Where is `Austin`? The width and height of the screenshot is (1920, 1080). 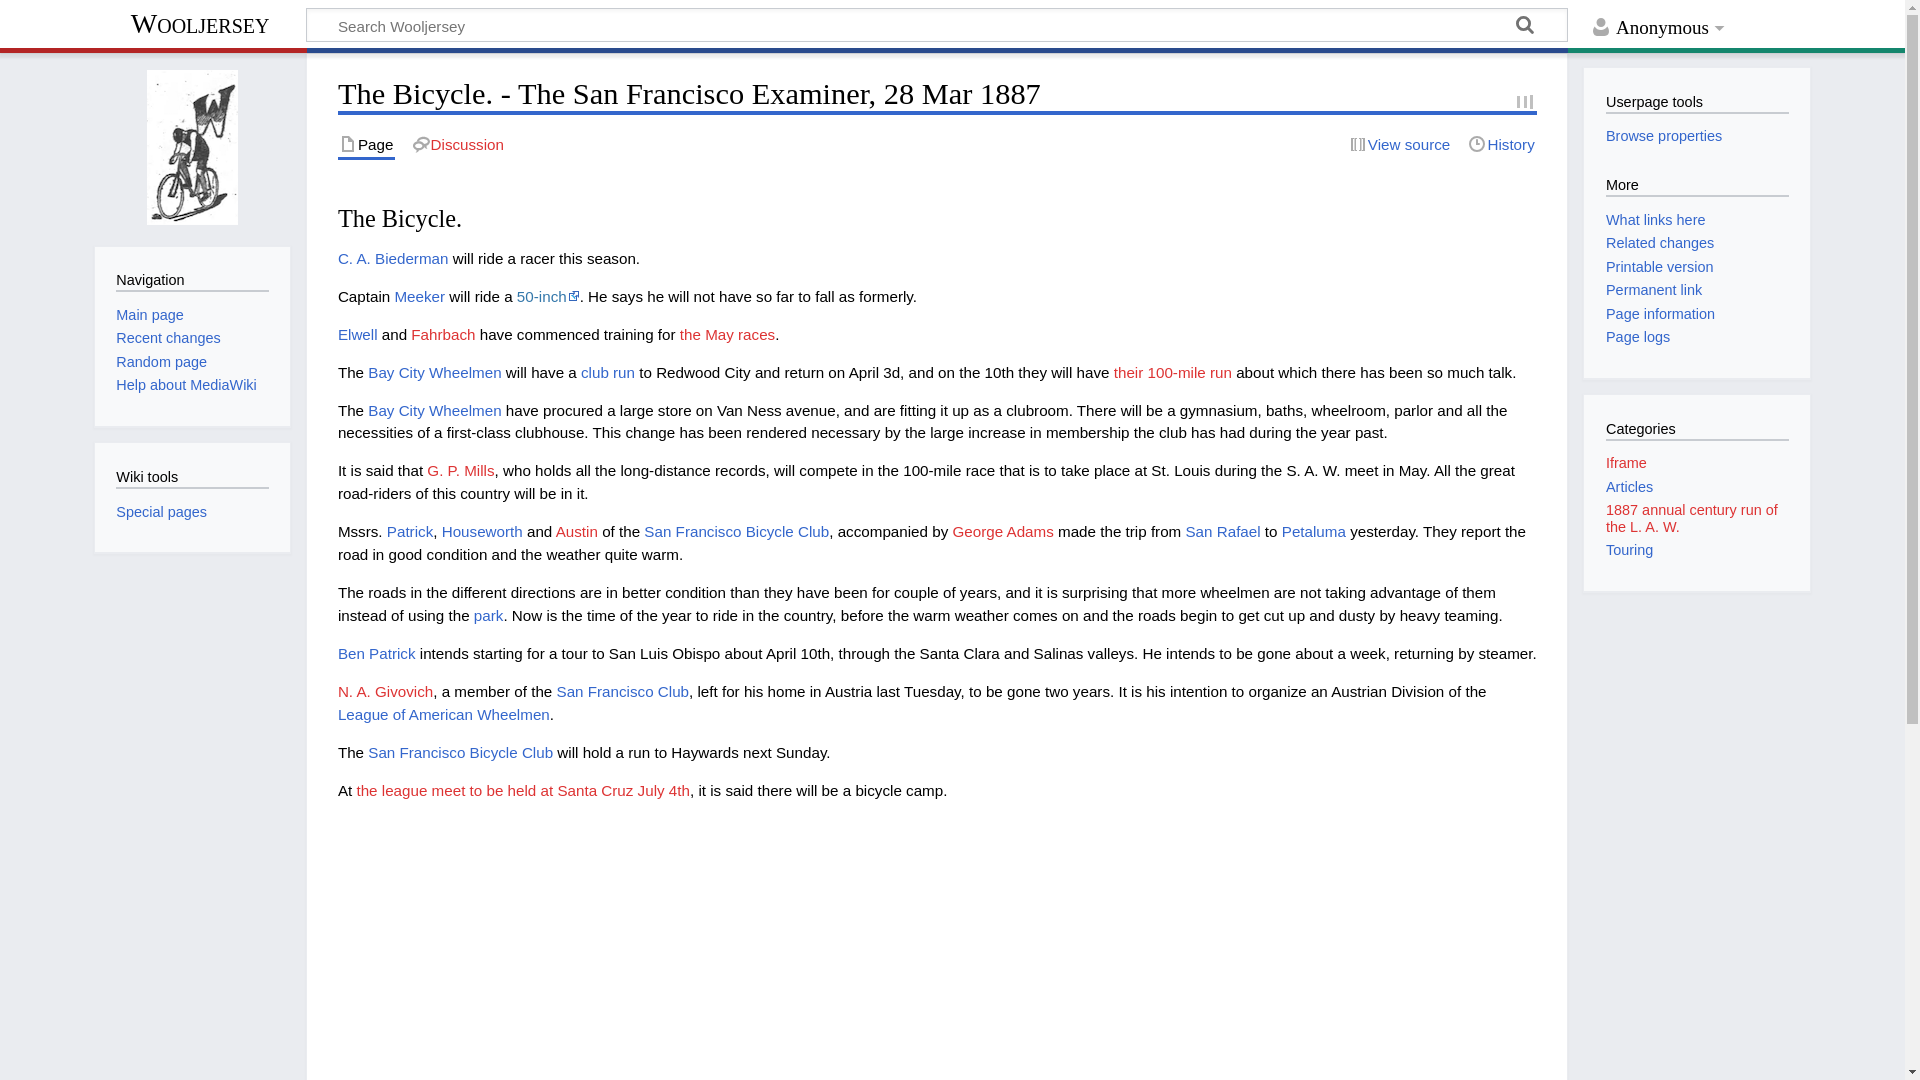
Austin is located at coordinates (576, 531).